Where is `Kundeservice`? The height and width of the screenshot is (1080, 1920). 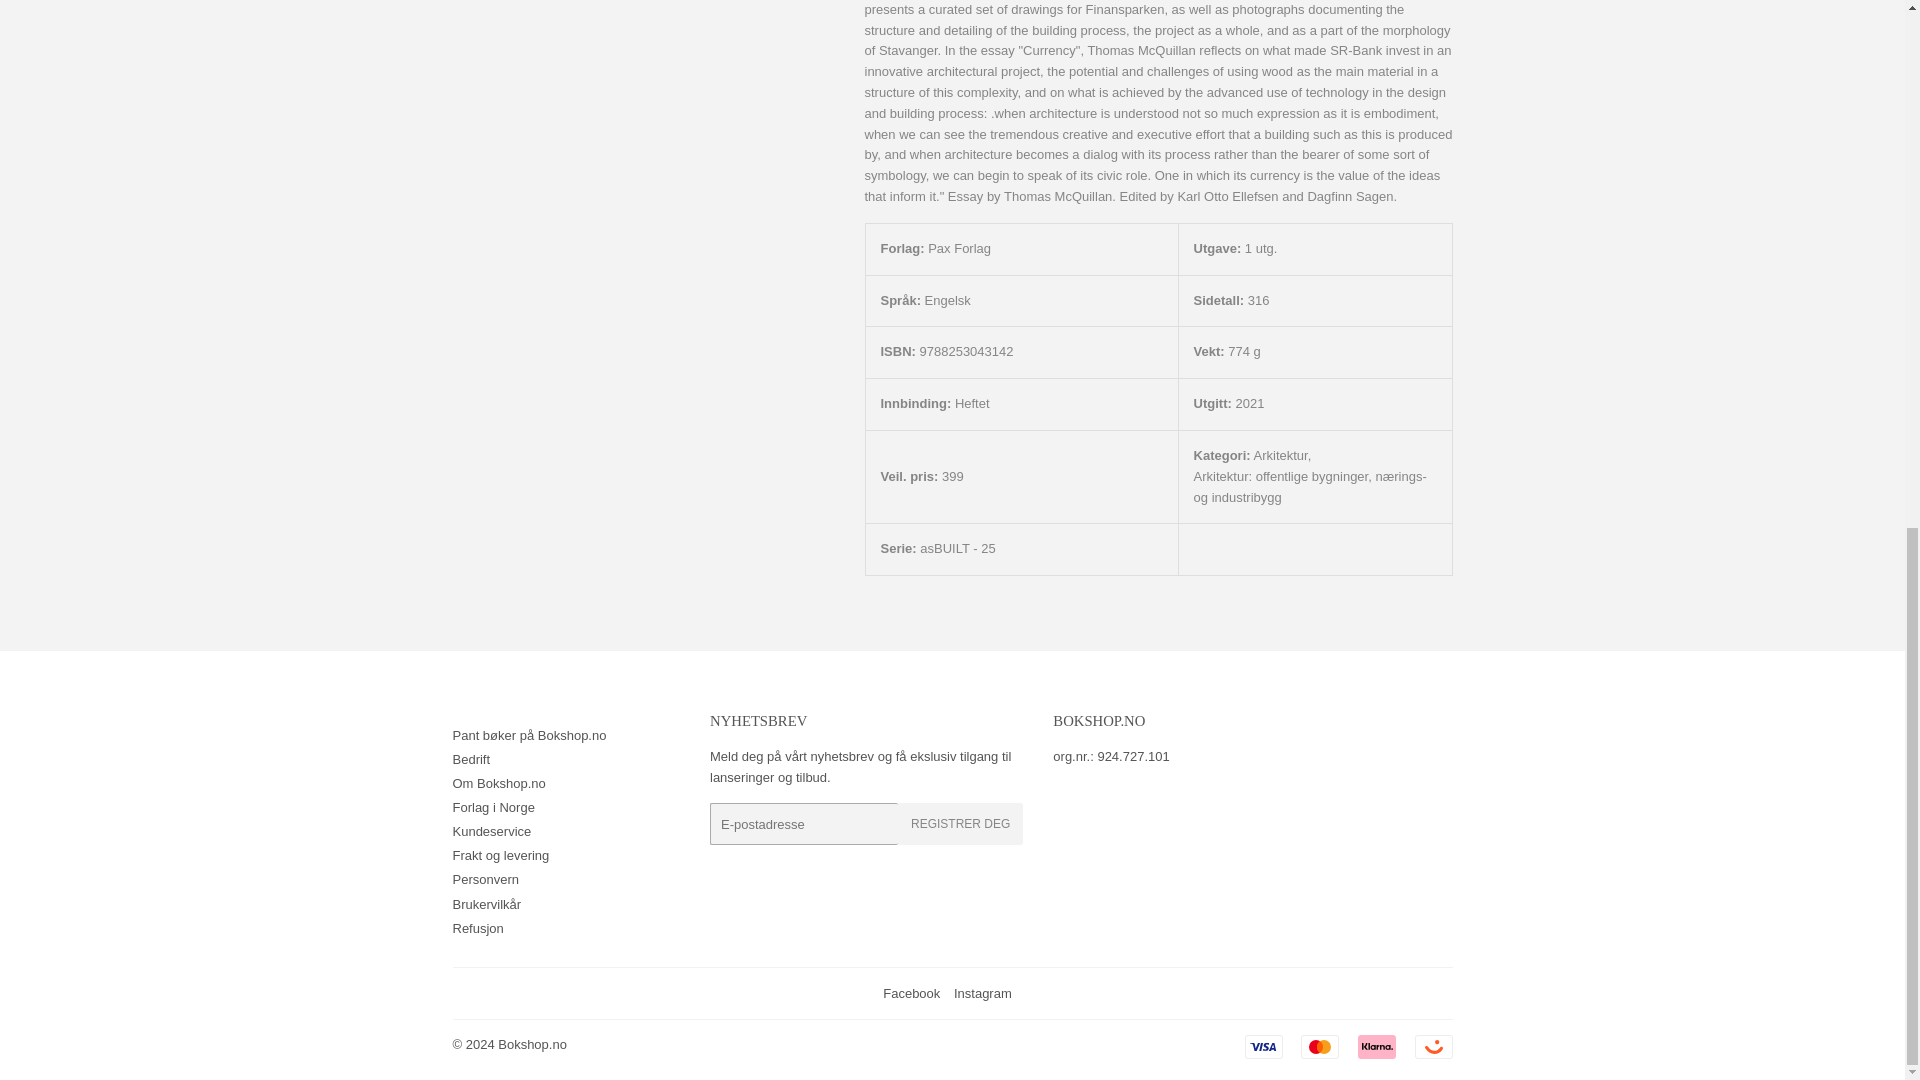 Kundeservice is located at coordinates (491, 832).